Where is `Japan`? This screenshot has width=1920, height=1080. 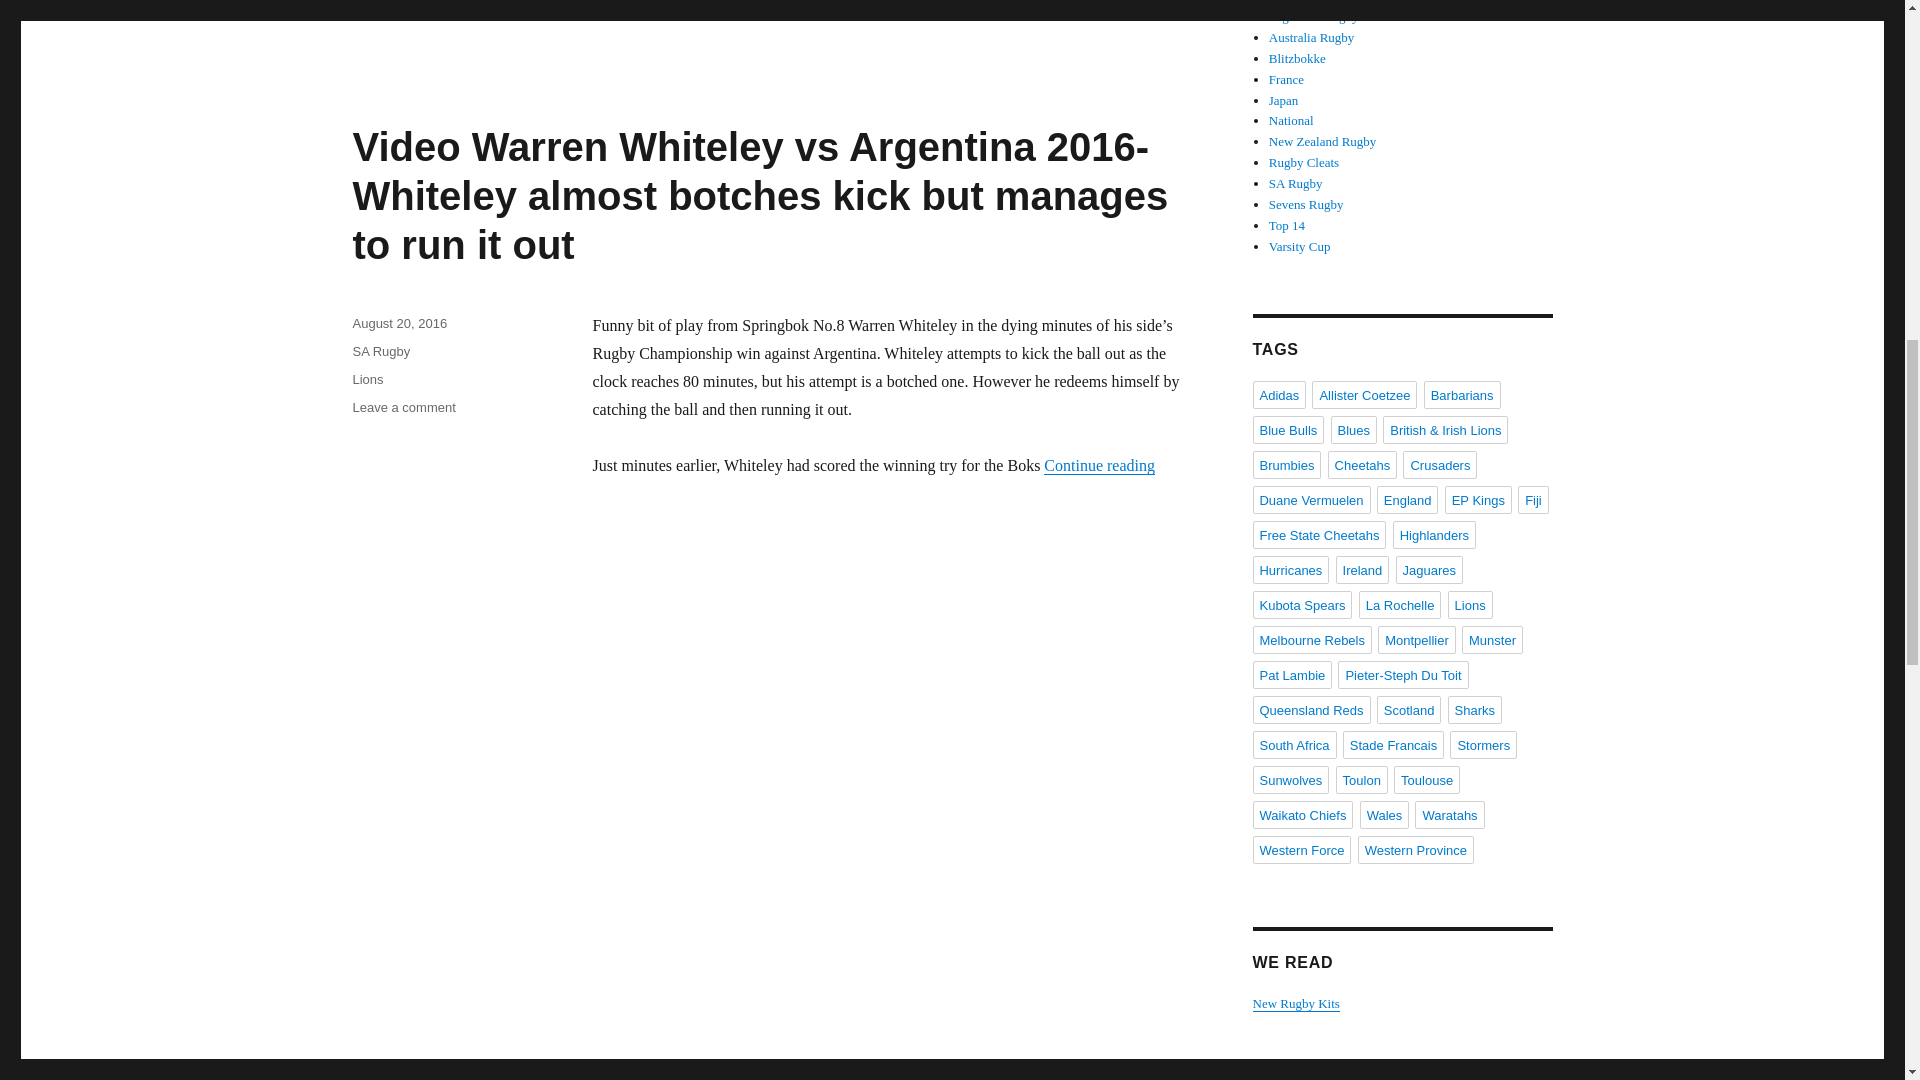
Japan is located at coordinates (1284, 98).